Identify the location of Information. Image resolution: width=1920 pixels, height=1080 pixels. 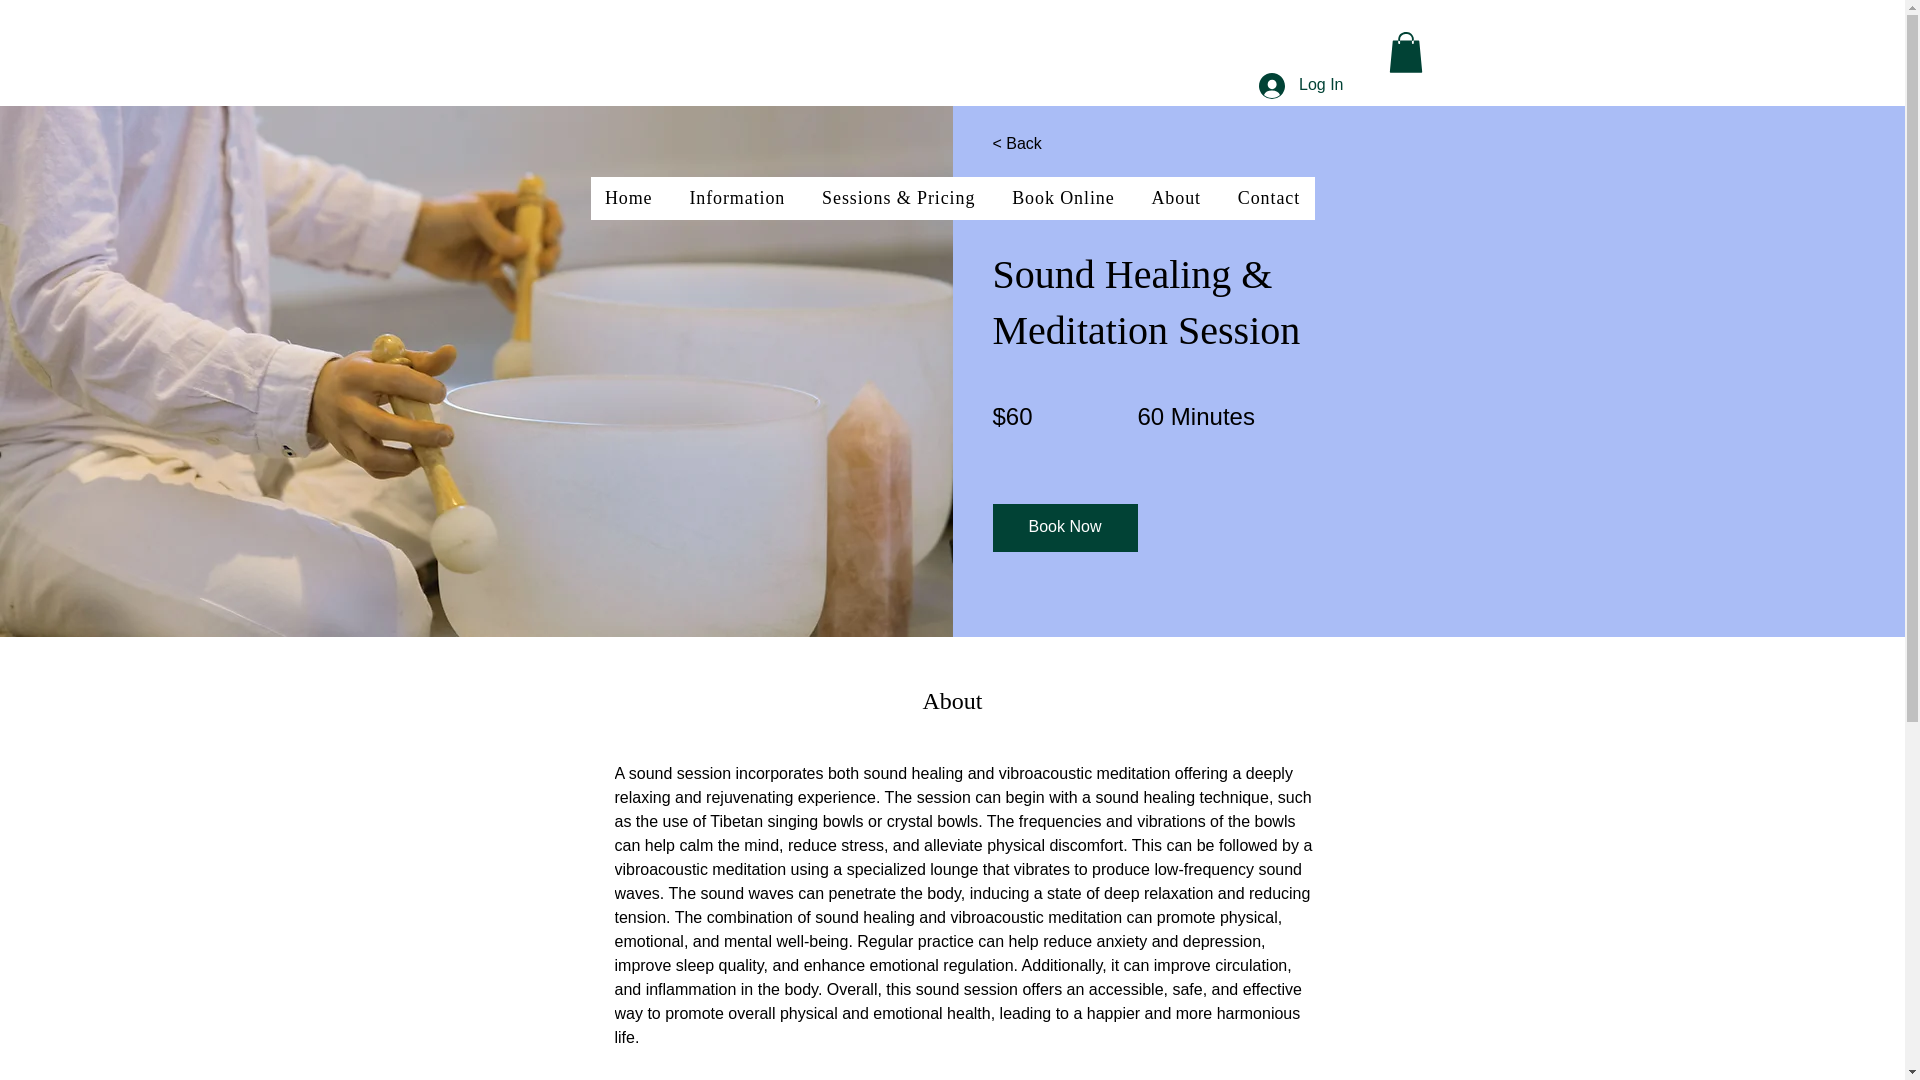
(738, 198).